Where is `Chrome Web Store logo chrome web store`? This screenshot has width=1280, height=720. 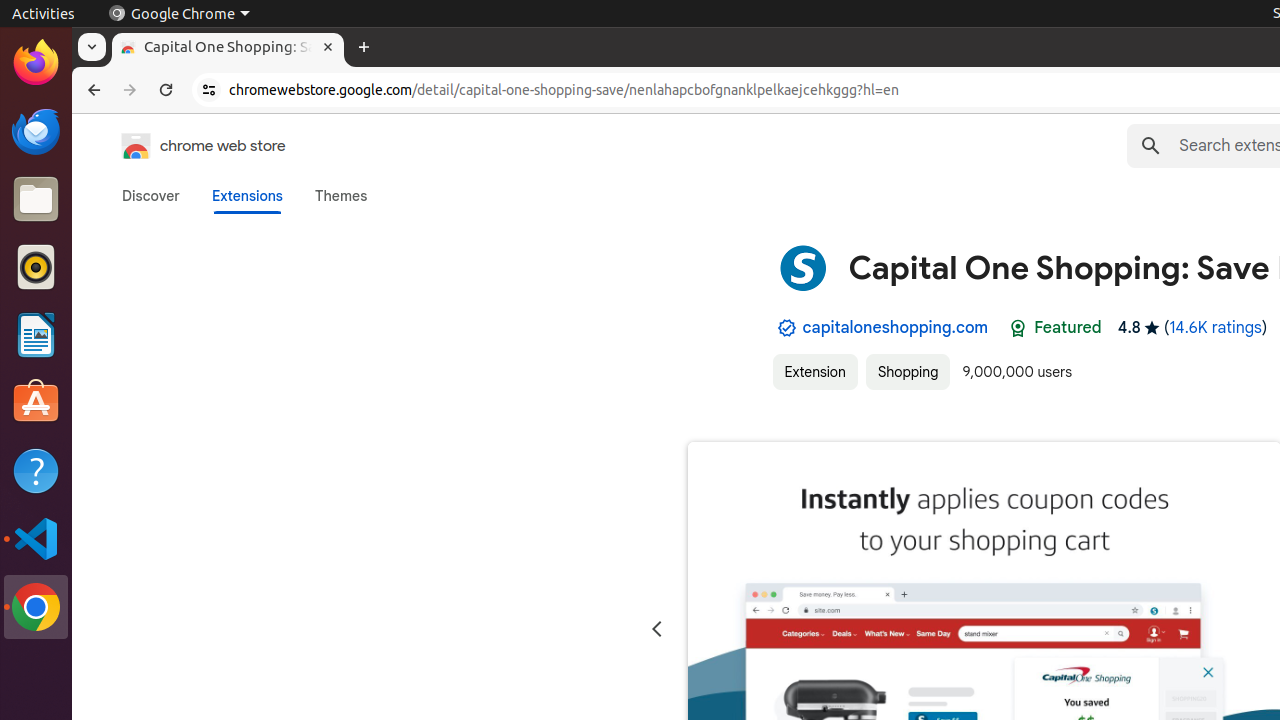
Chrome Web Store logo chrome web store is located at coordinates (183, 146).